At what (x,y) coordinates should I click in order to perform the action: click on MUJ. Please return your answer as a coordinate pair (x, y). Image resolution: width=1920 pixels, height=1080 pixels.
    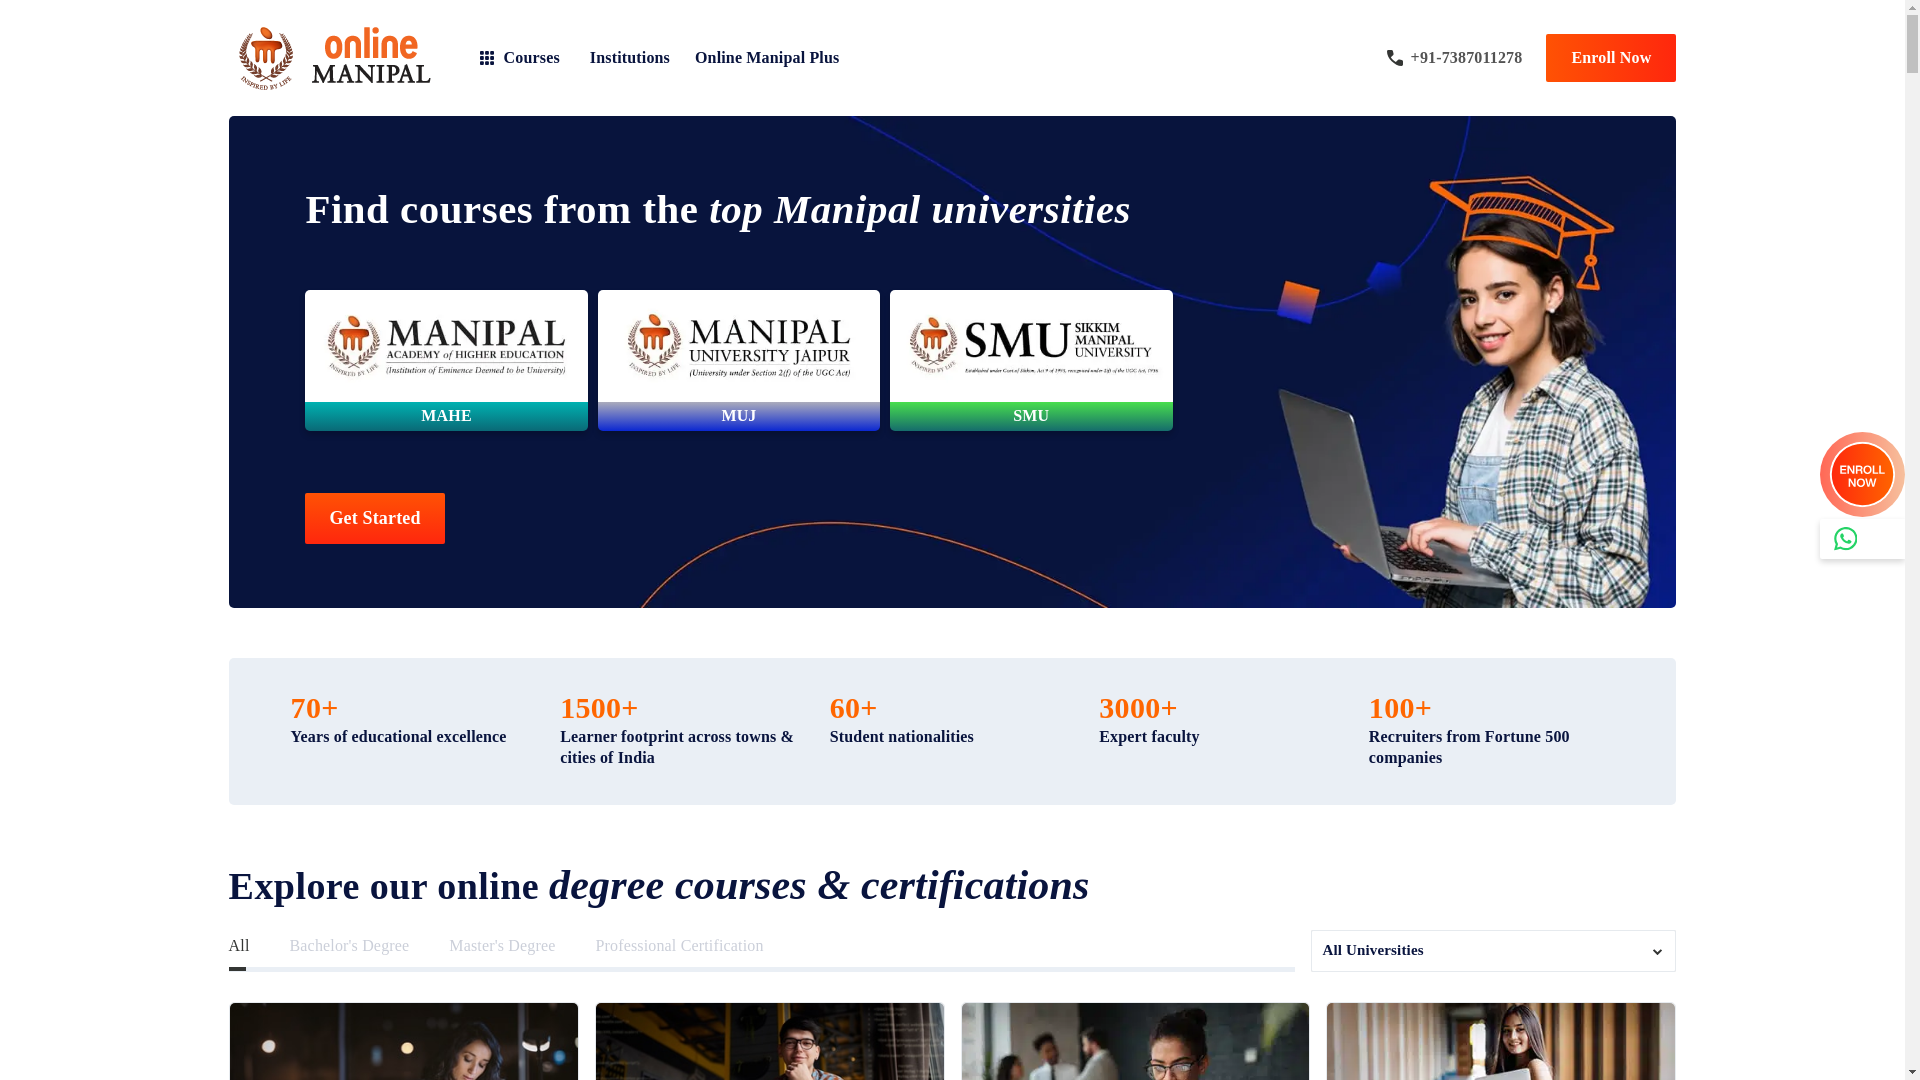
    Looking at the image, I should click on (738, 360).